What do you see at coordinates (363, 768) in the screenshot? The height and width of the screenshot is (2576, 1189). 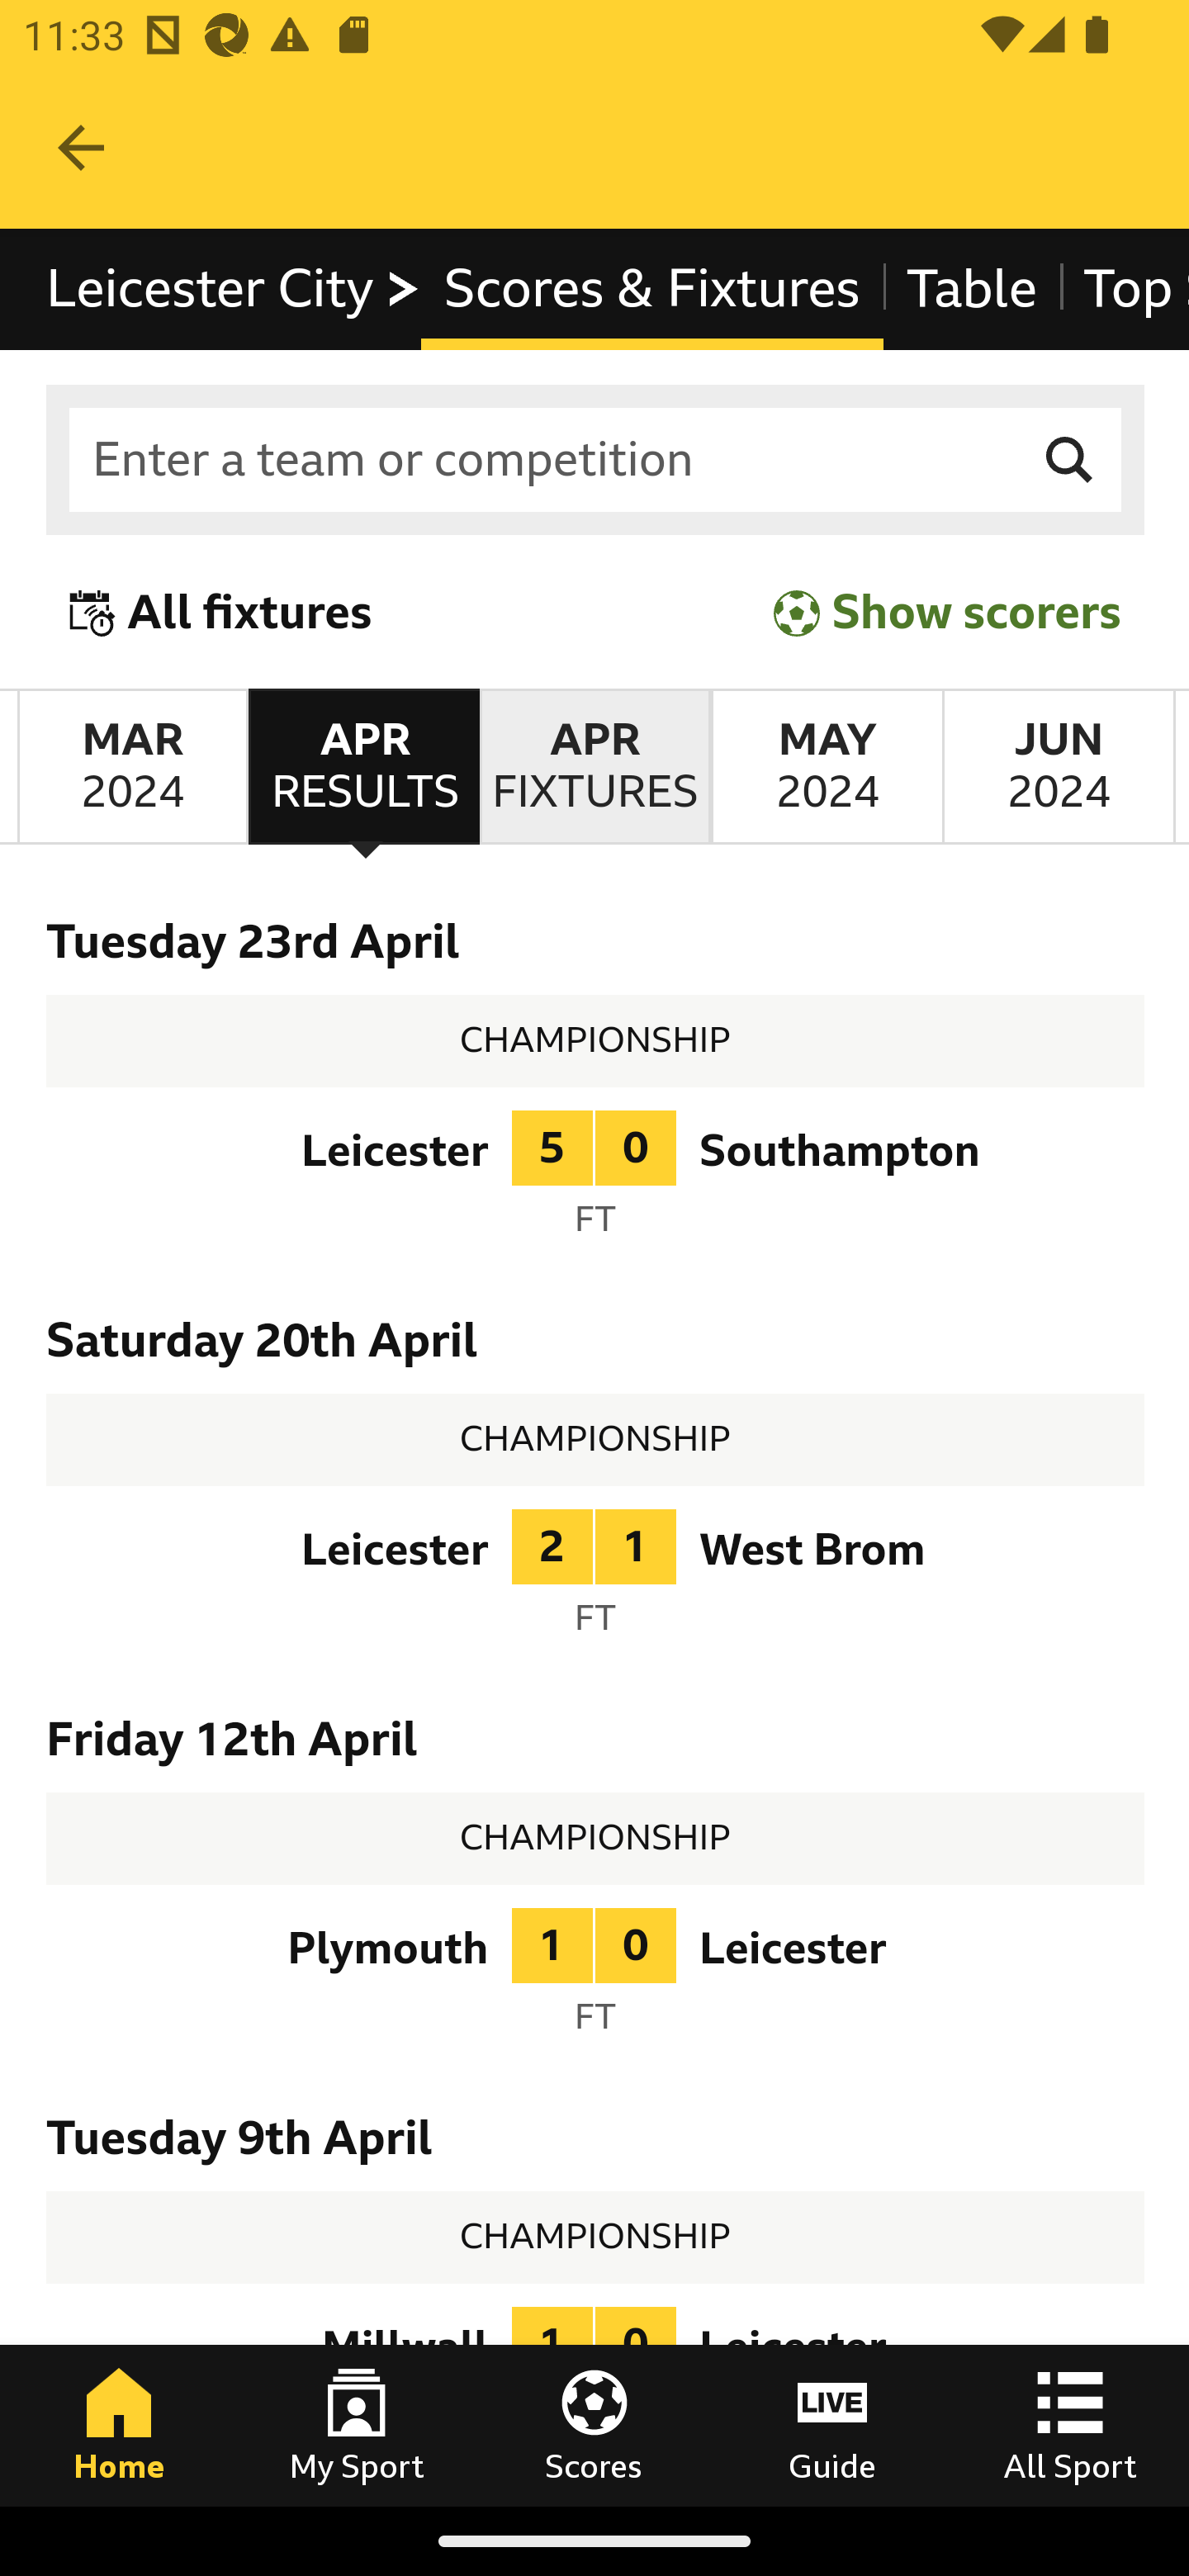 I see `AprilRESULTS, Selected April RESULTS , Selected` at bounding box center [363, 768].